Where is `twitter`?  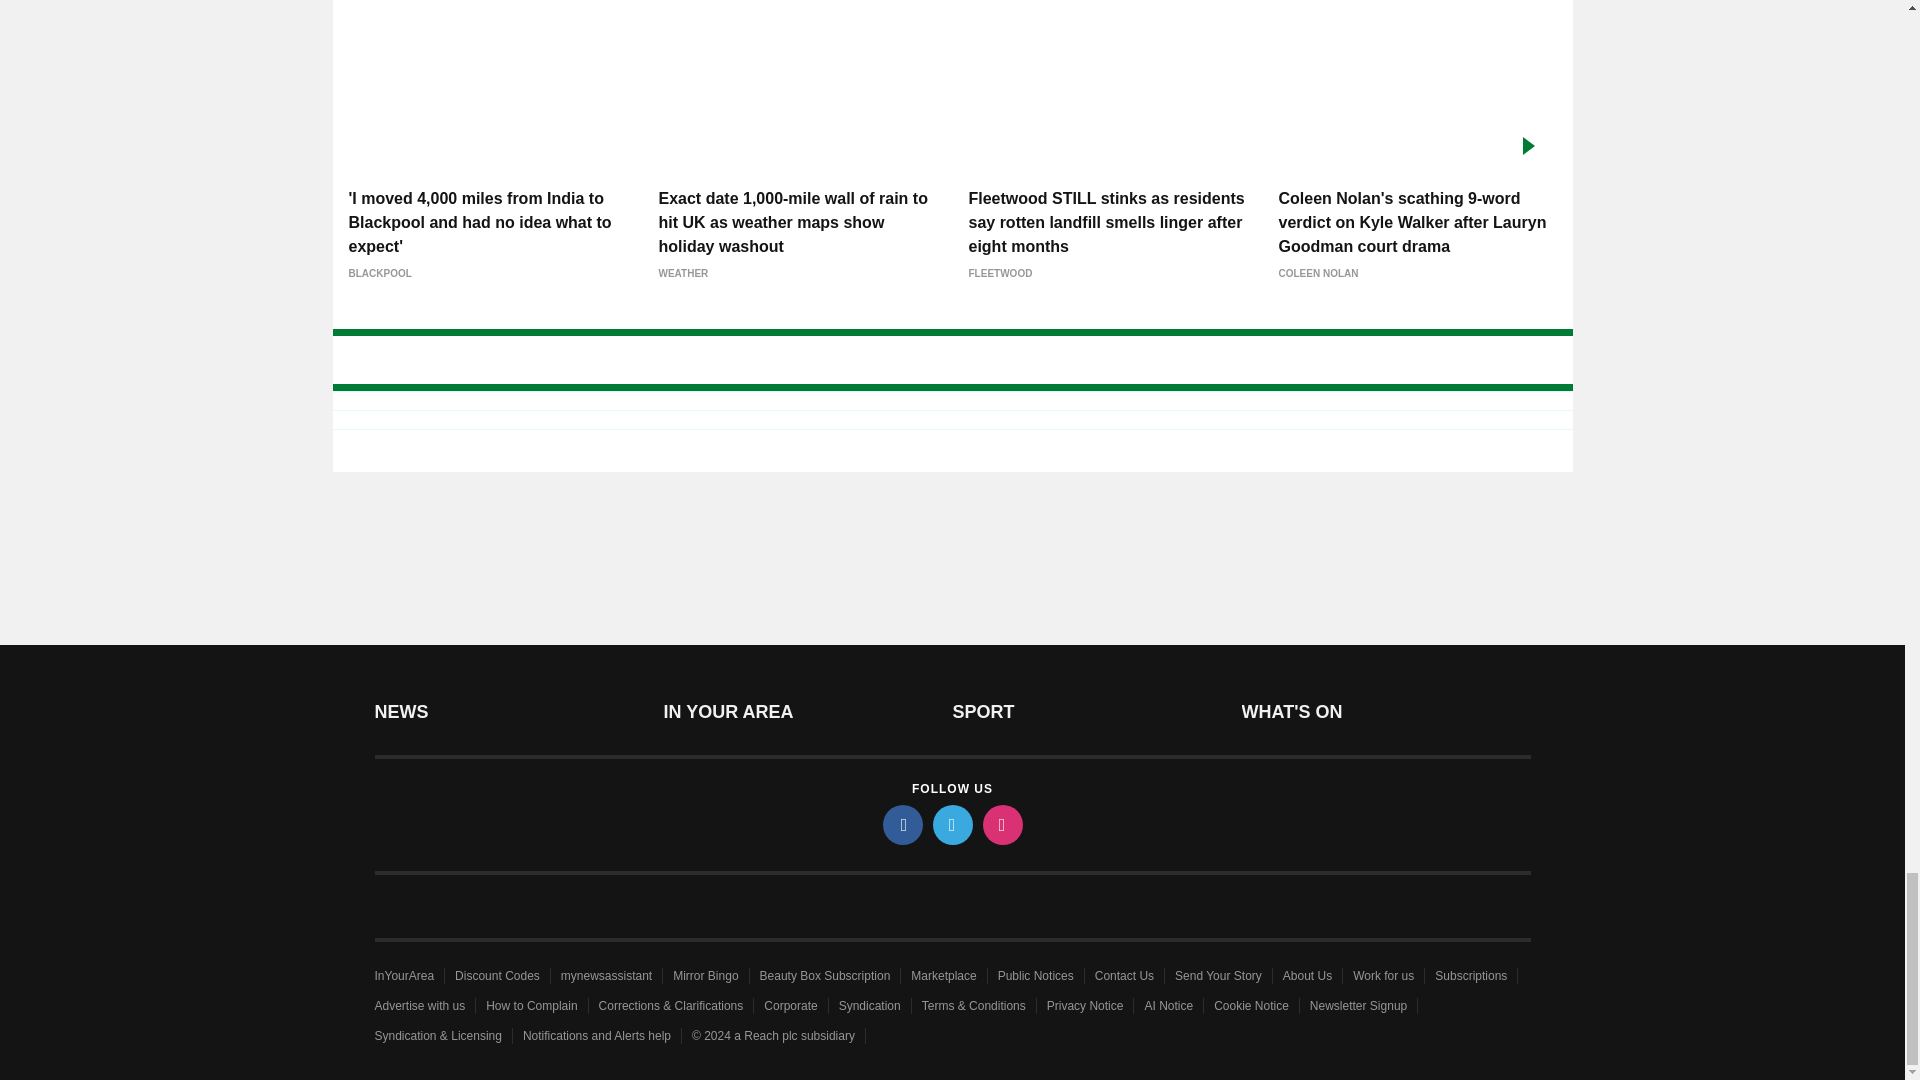
twitter is located at coordinates (951, 824).